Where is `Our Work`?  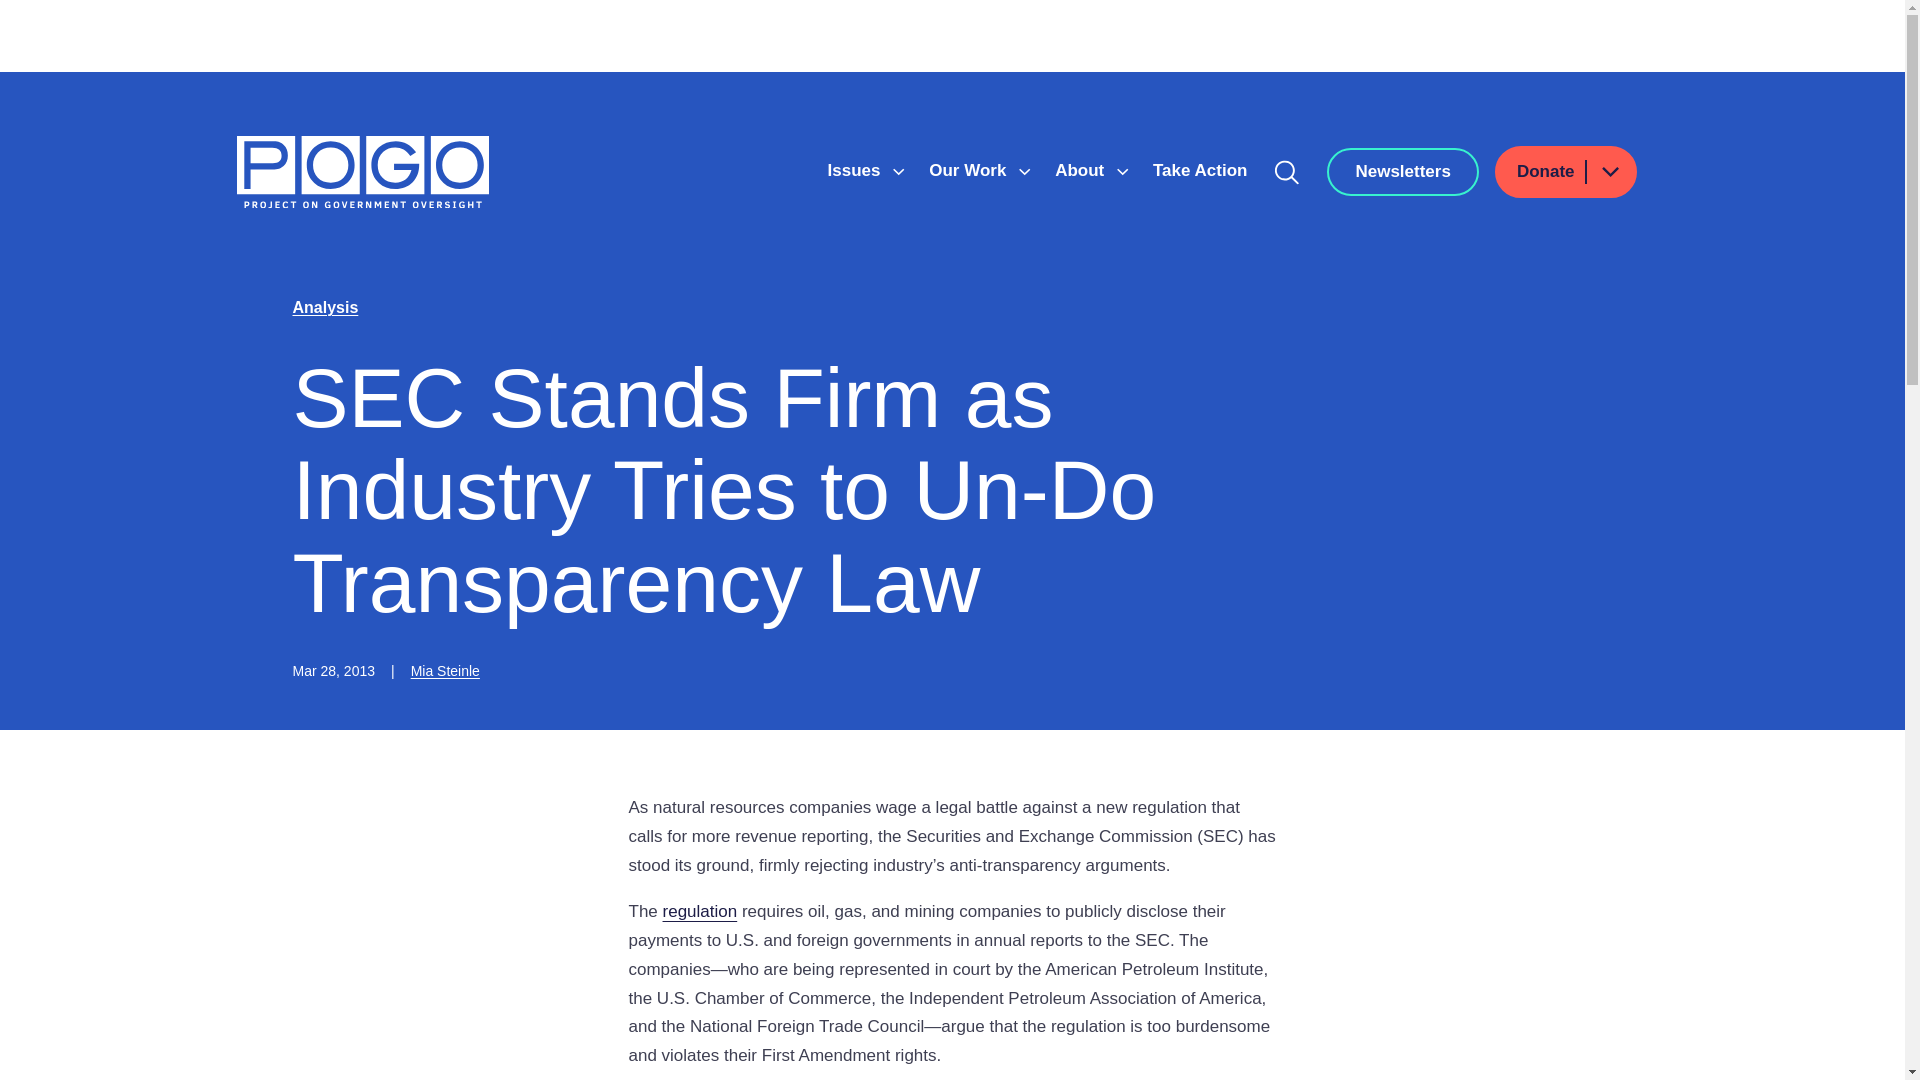 Our Work is located at coordinates (970, 170).